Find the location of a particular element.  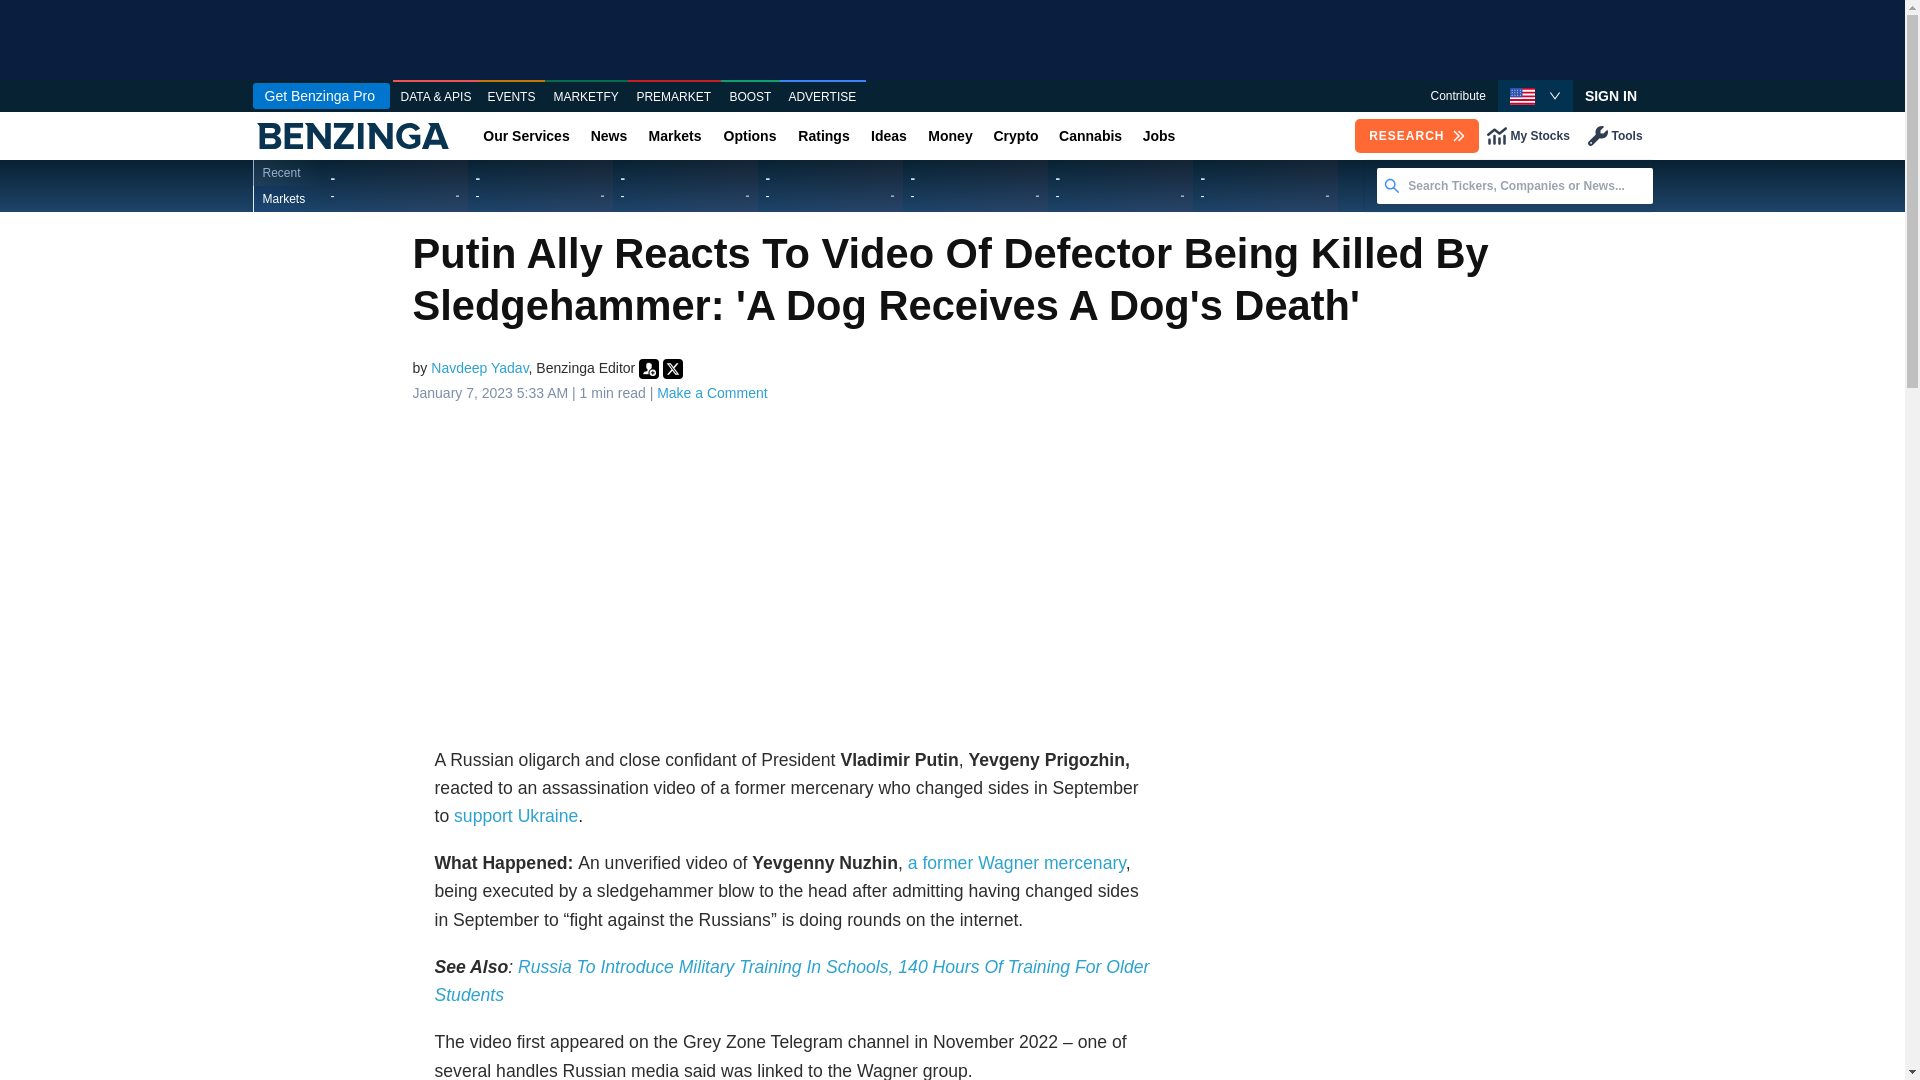

PREMARKET is located at coordinates (674, 97).